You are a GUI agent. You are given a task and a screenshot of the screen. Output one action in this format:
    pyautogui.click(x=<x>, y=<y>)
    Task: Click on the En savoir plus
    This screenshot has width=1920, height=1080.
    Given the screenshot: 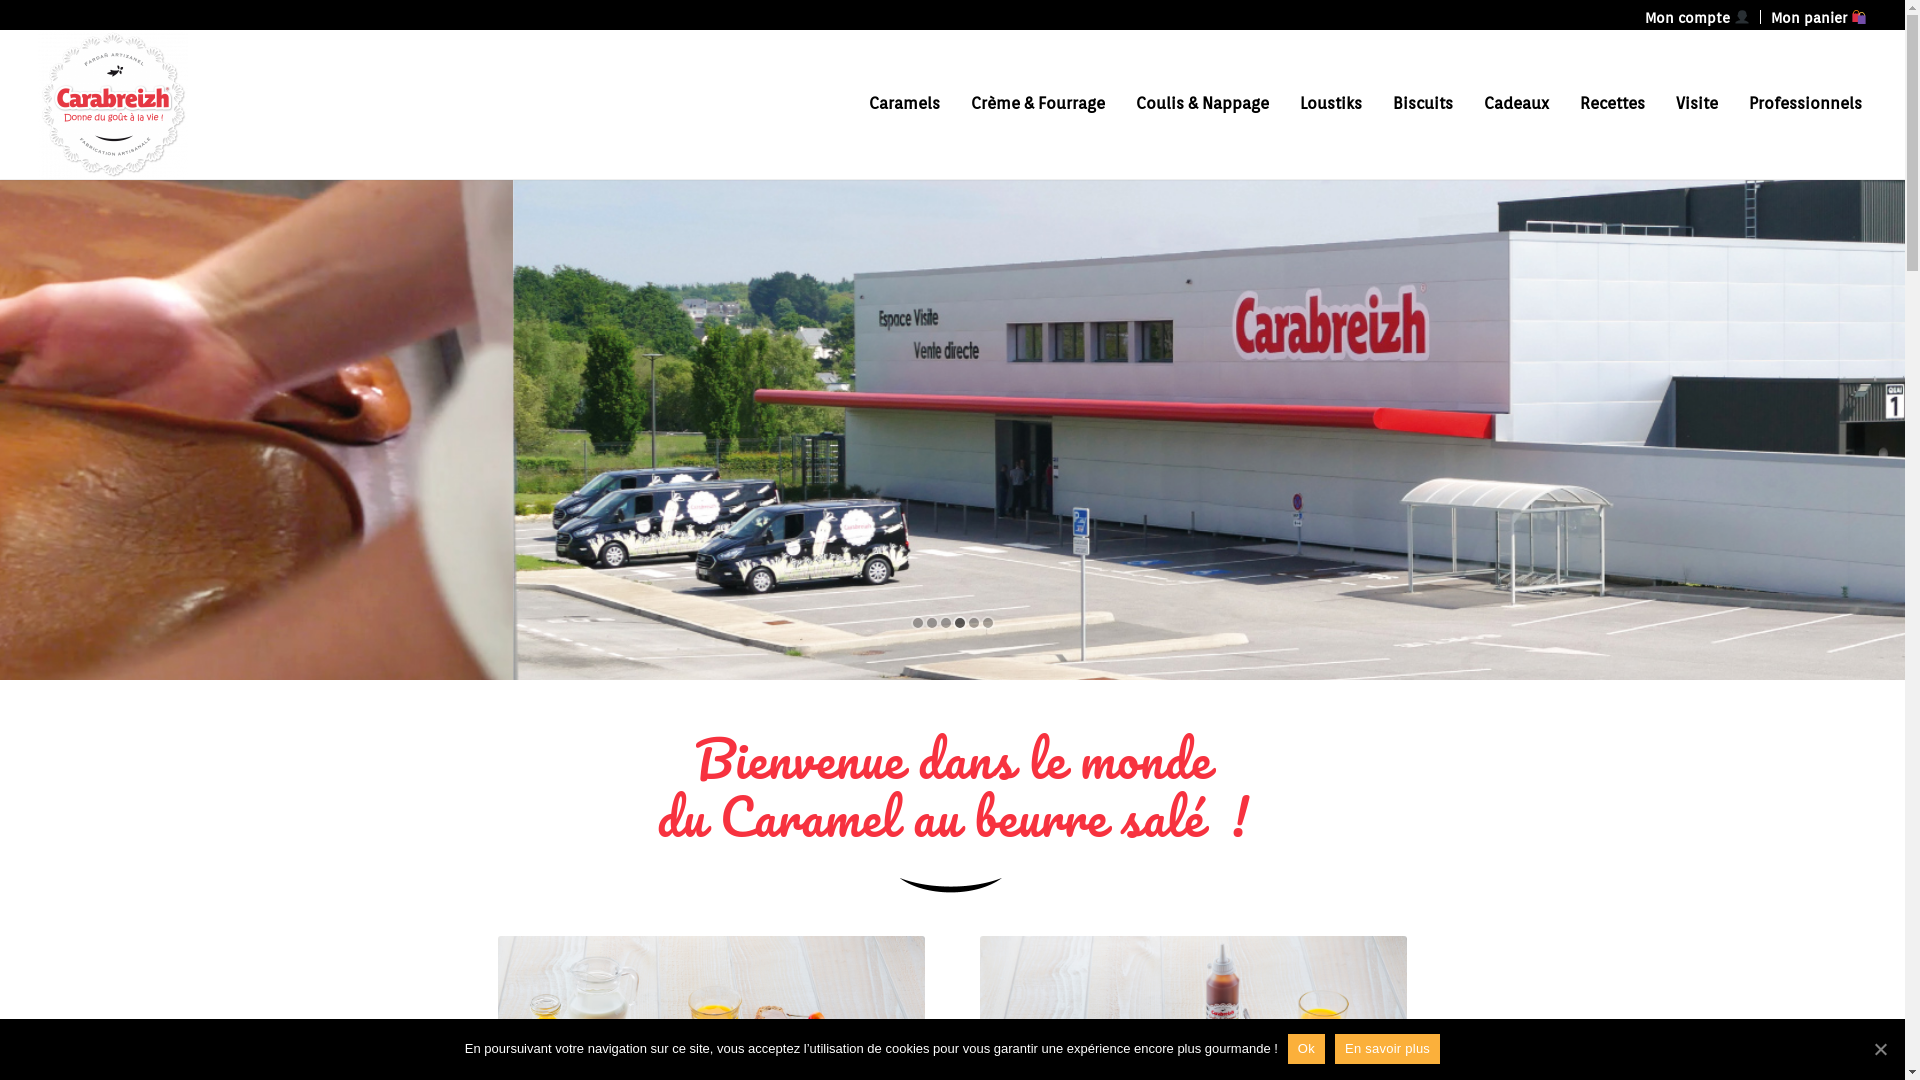 What is the action you would take?
    pyautogui.click(x=1388, y=1049)
    